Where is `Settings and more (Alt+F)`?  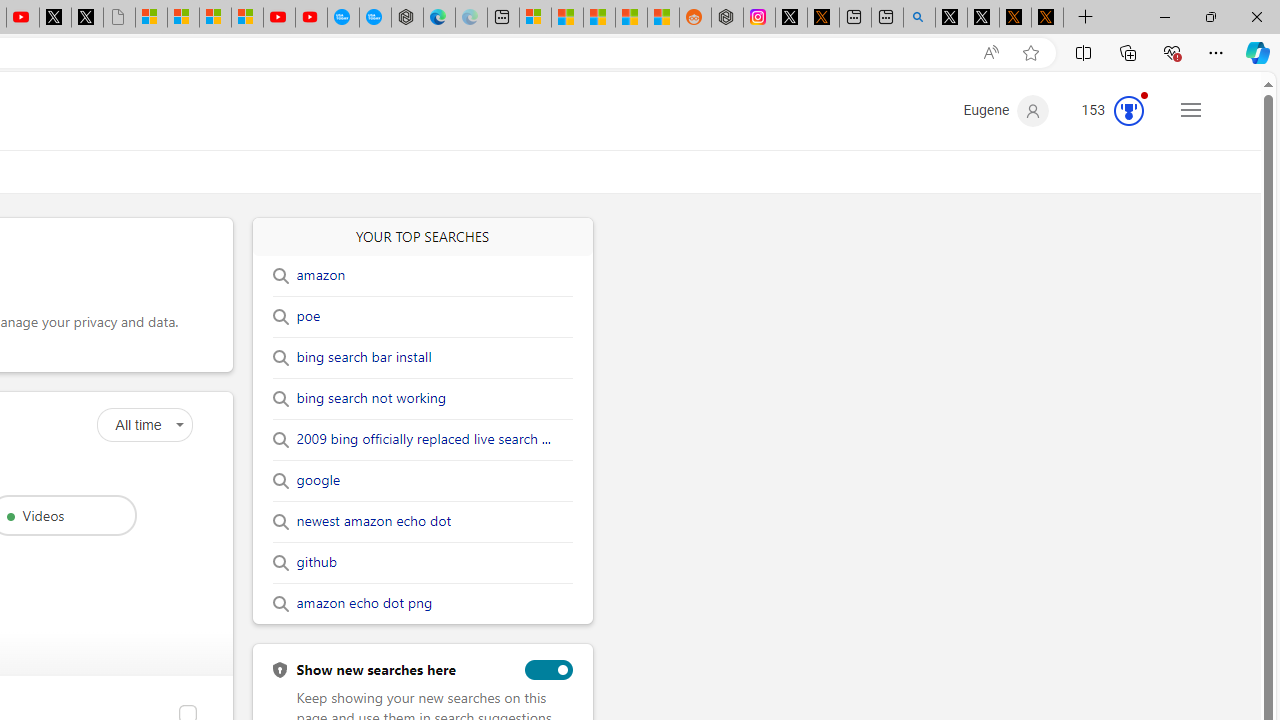
Settings and more (Alt+F) is located at coordinates (1216, 52).